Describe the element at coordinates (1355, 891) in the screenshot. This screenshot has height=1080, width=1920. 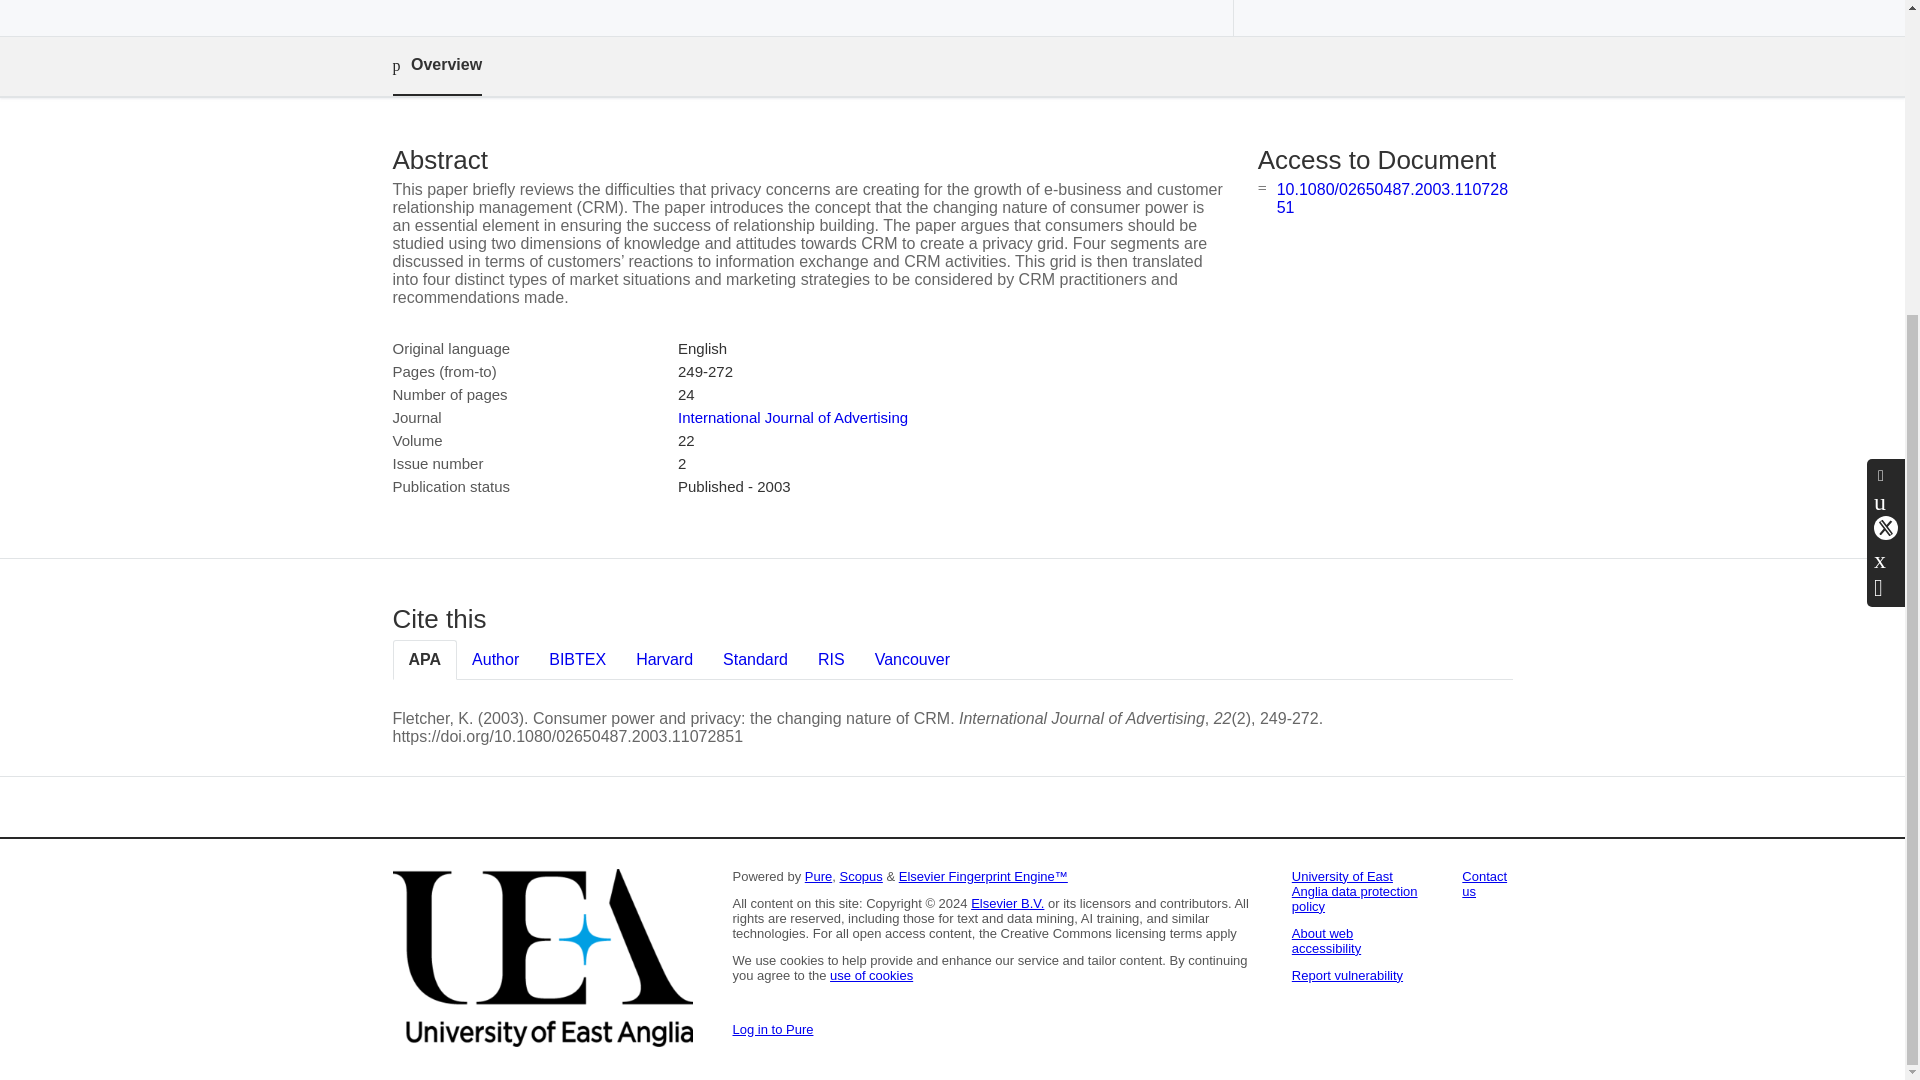
I see `University of East Anglia data protection policy` at that location.